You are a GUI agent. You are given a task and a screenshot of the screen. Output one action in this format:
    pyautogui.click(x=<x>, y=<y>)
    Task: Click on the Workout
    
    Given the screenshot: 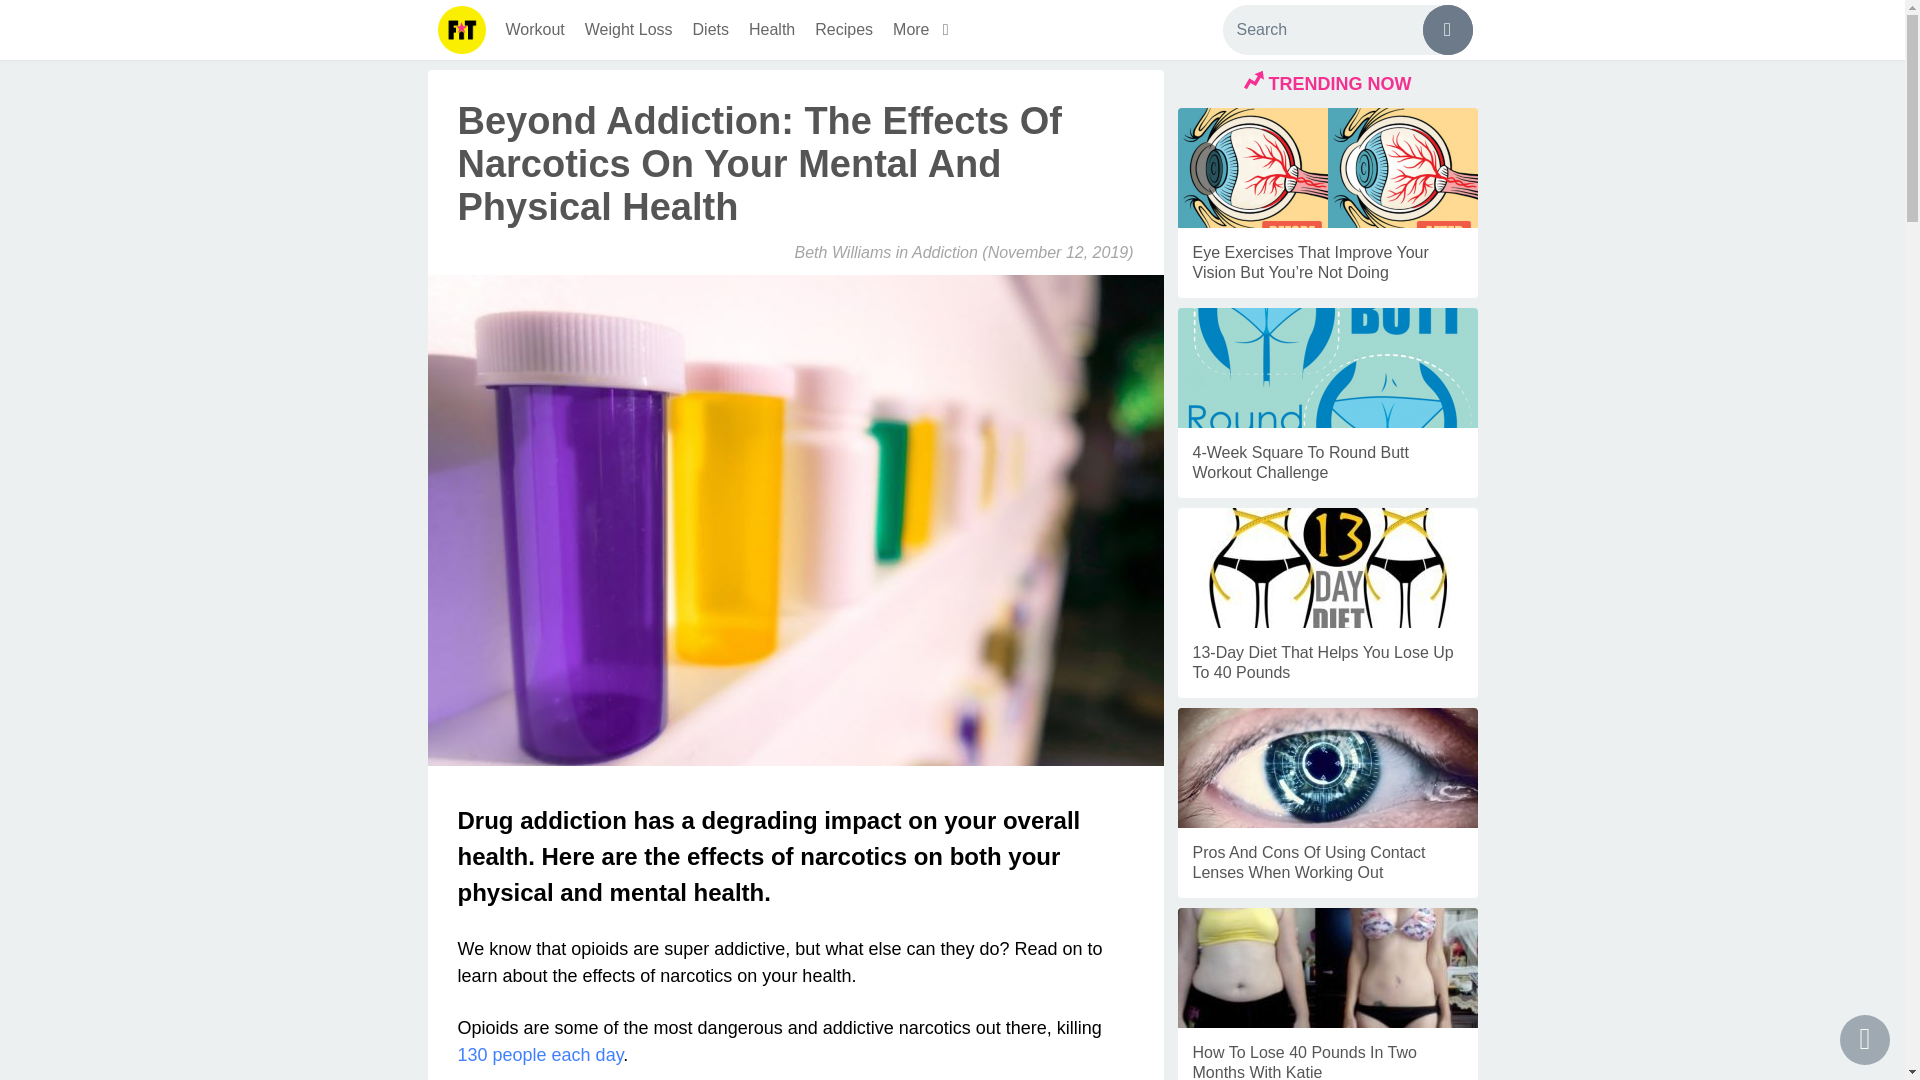 What is the action you would take?
    pyautogui.click(x=534, y=30)
    